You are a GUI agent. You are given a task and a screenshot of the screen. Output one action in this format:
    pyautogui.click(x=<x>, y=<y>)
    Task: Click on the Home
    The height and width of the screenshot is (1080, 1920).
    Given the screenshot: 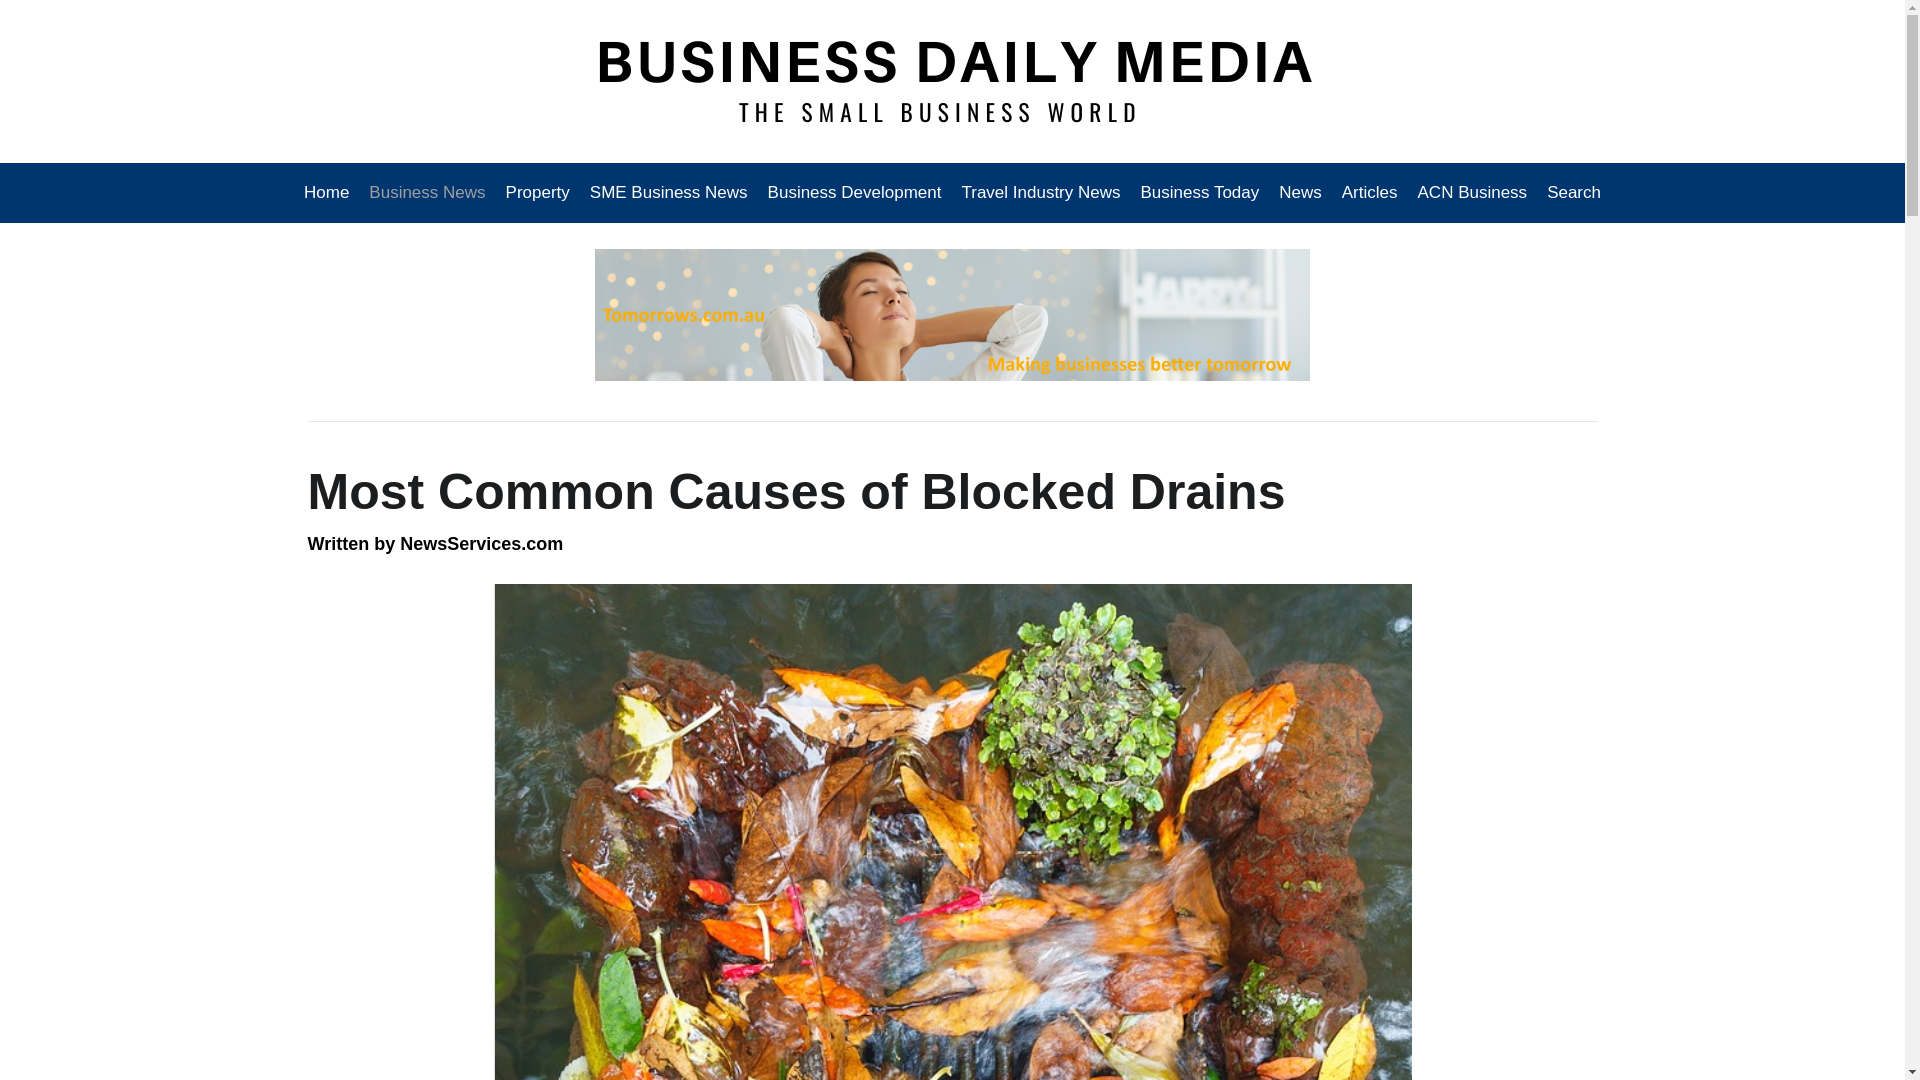 What is the action you would take?
    pyautogui.click(x=331, y=192)
    